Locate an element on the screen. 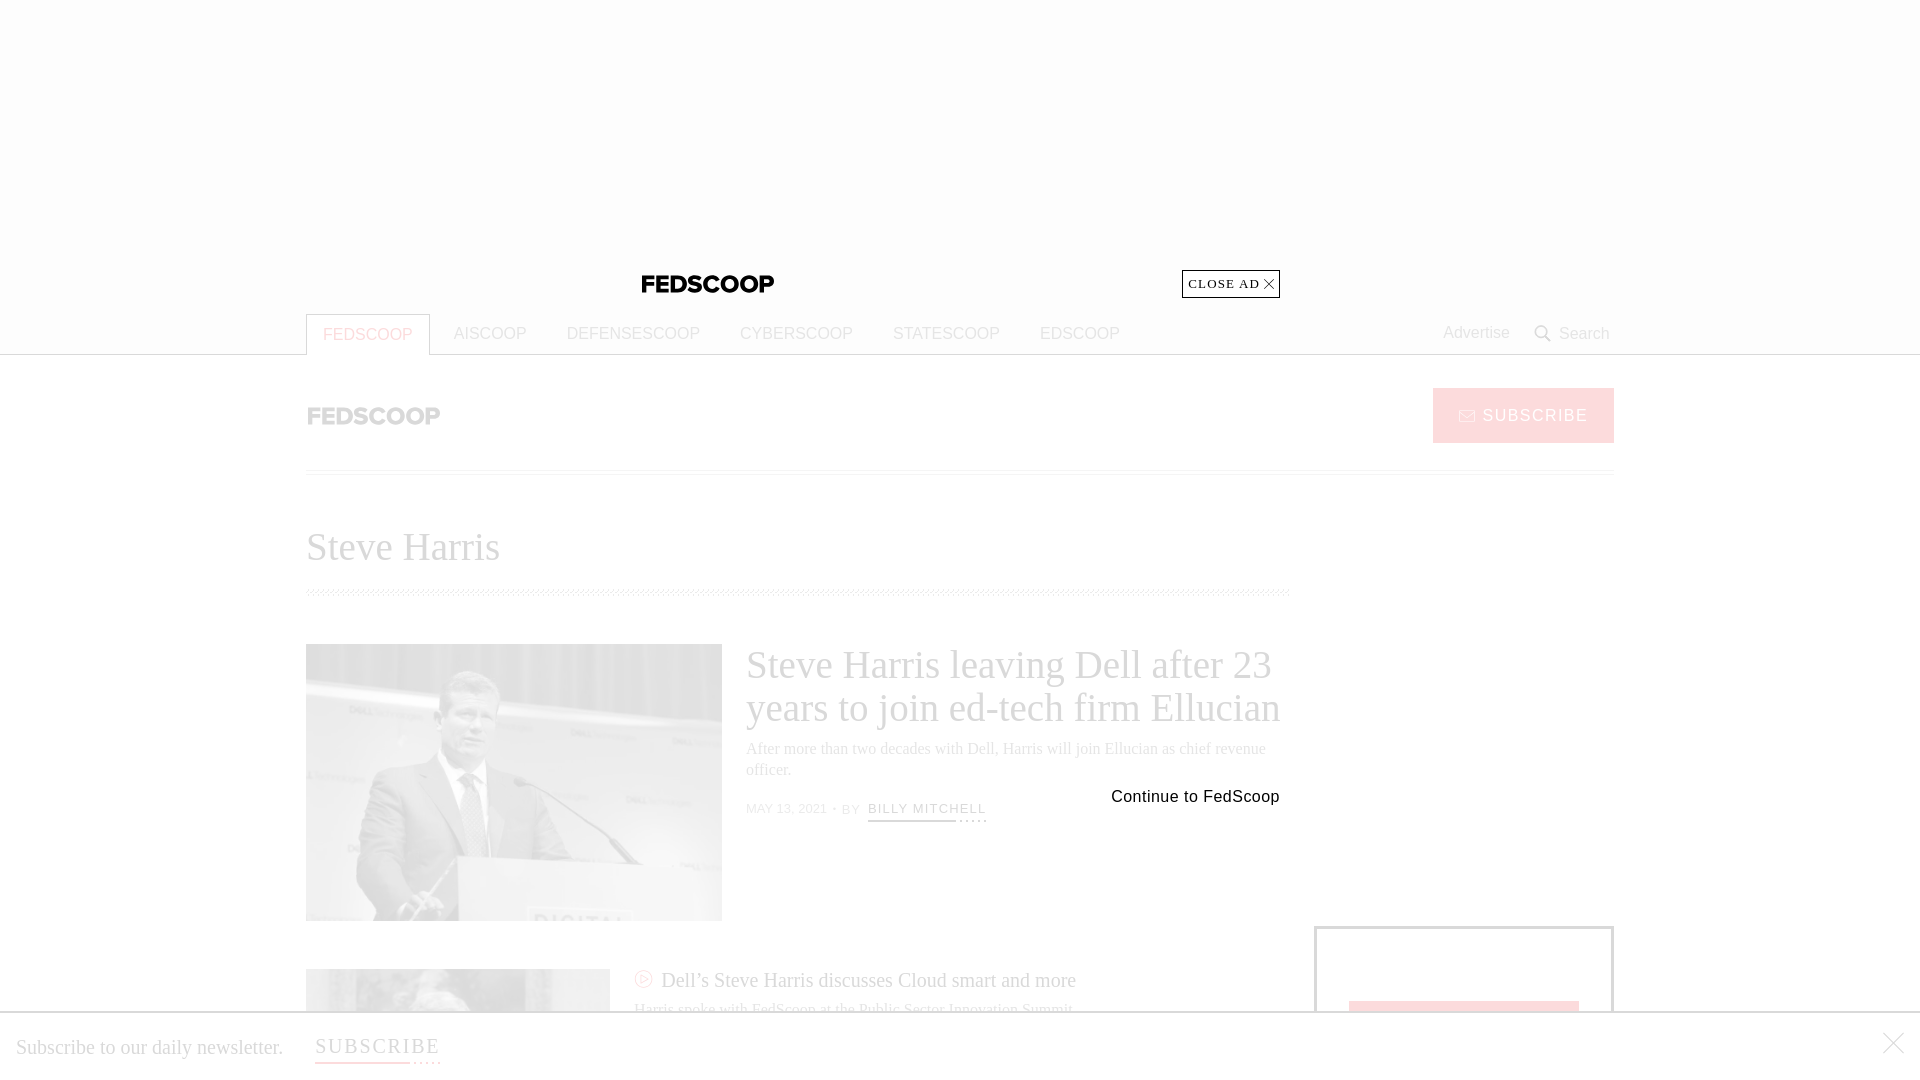 The height and width of the screenshot is (1080, 1920). SUBSCRIBE is located at coordinates (1523, 414).